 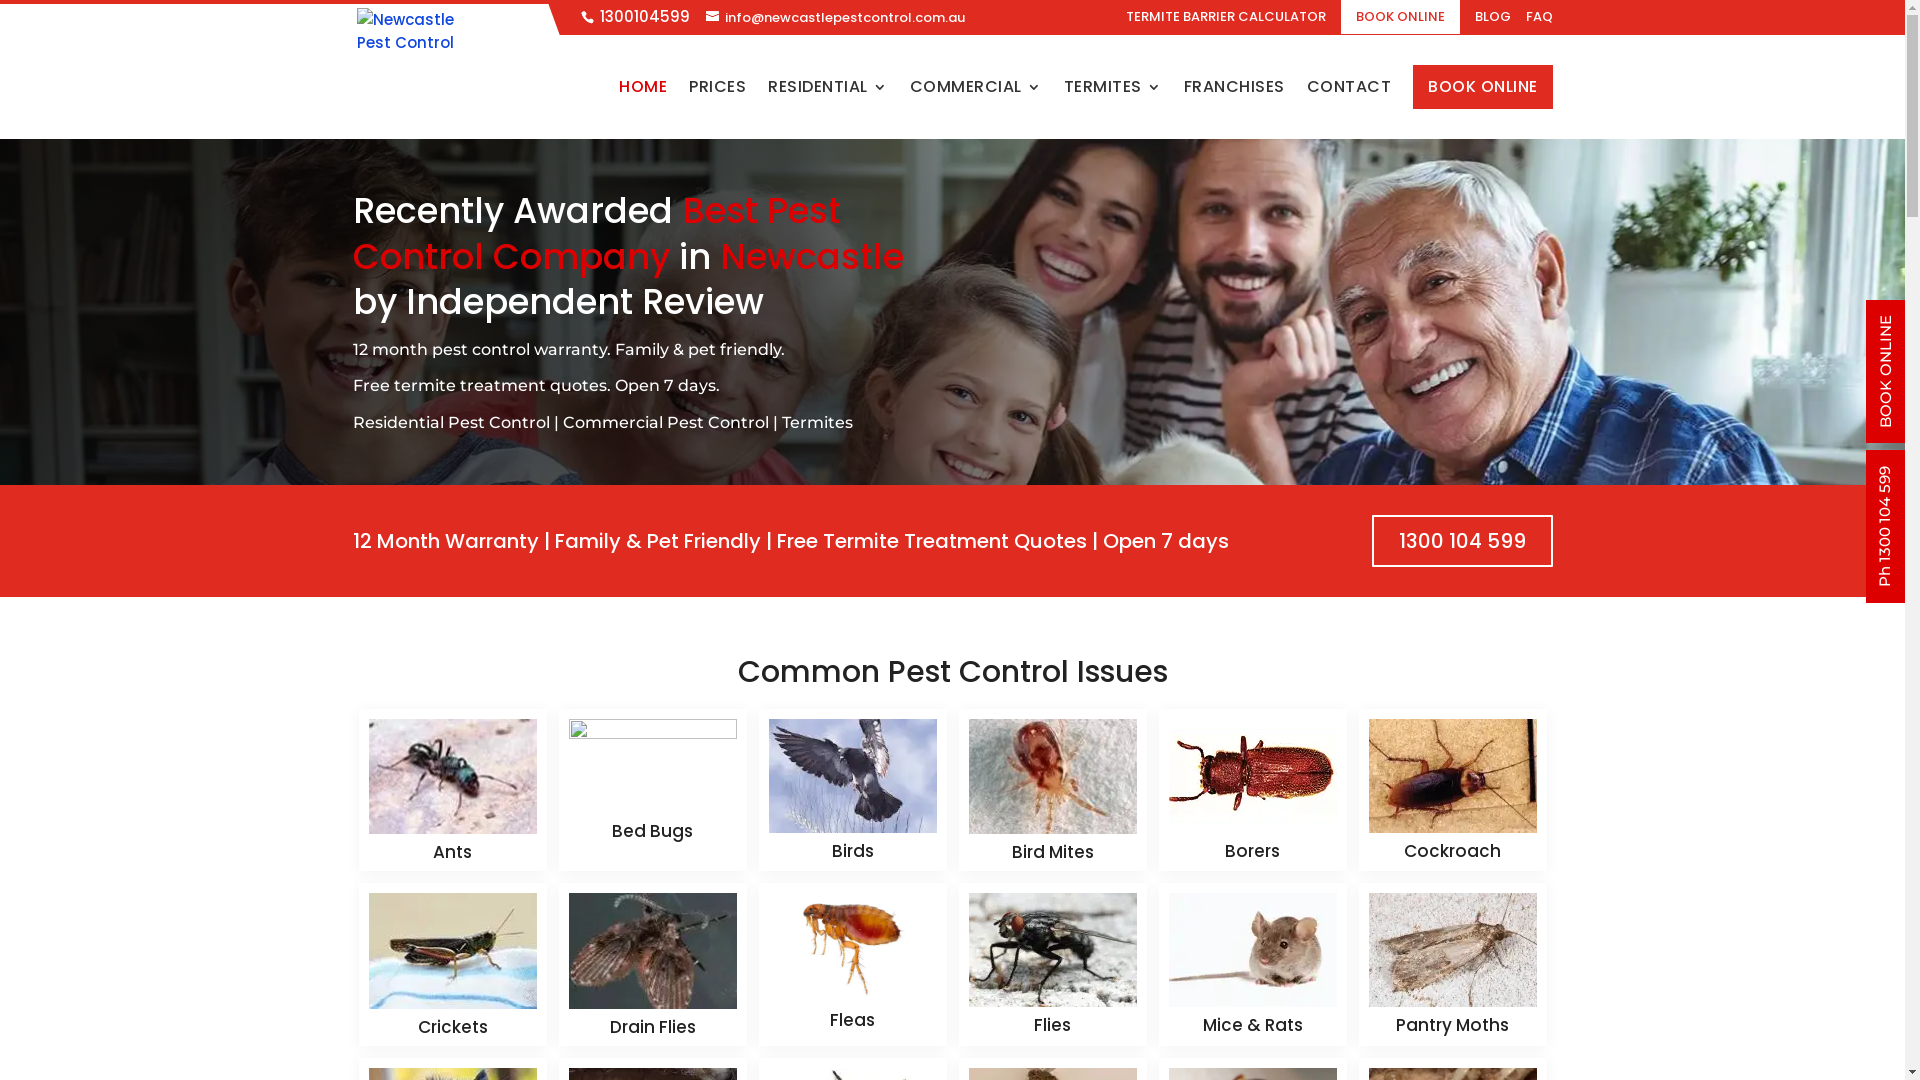 What do you see at coordinates (1483, 87) in the screenshot?
I see `BOOK ONLINE` at bounding box center [1483, 87].